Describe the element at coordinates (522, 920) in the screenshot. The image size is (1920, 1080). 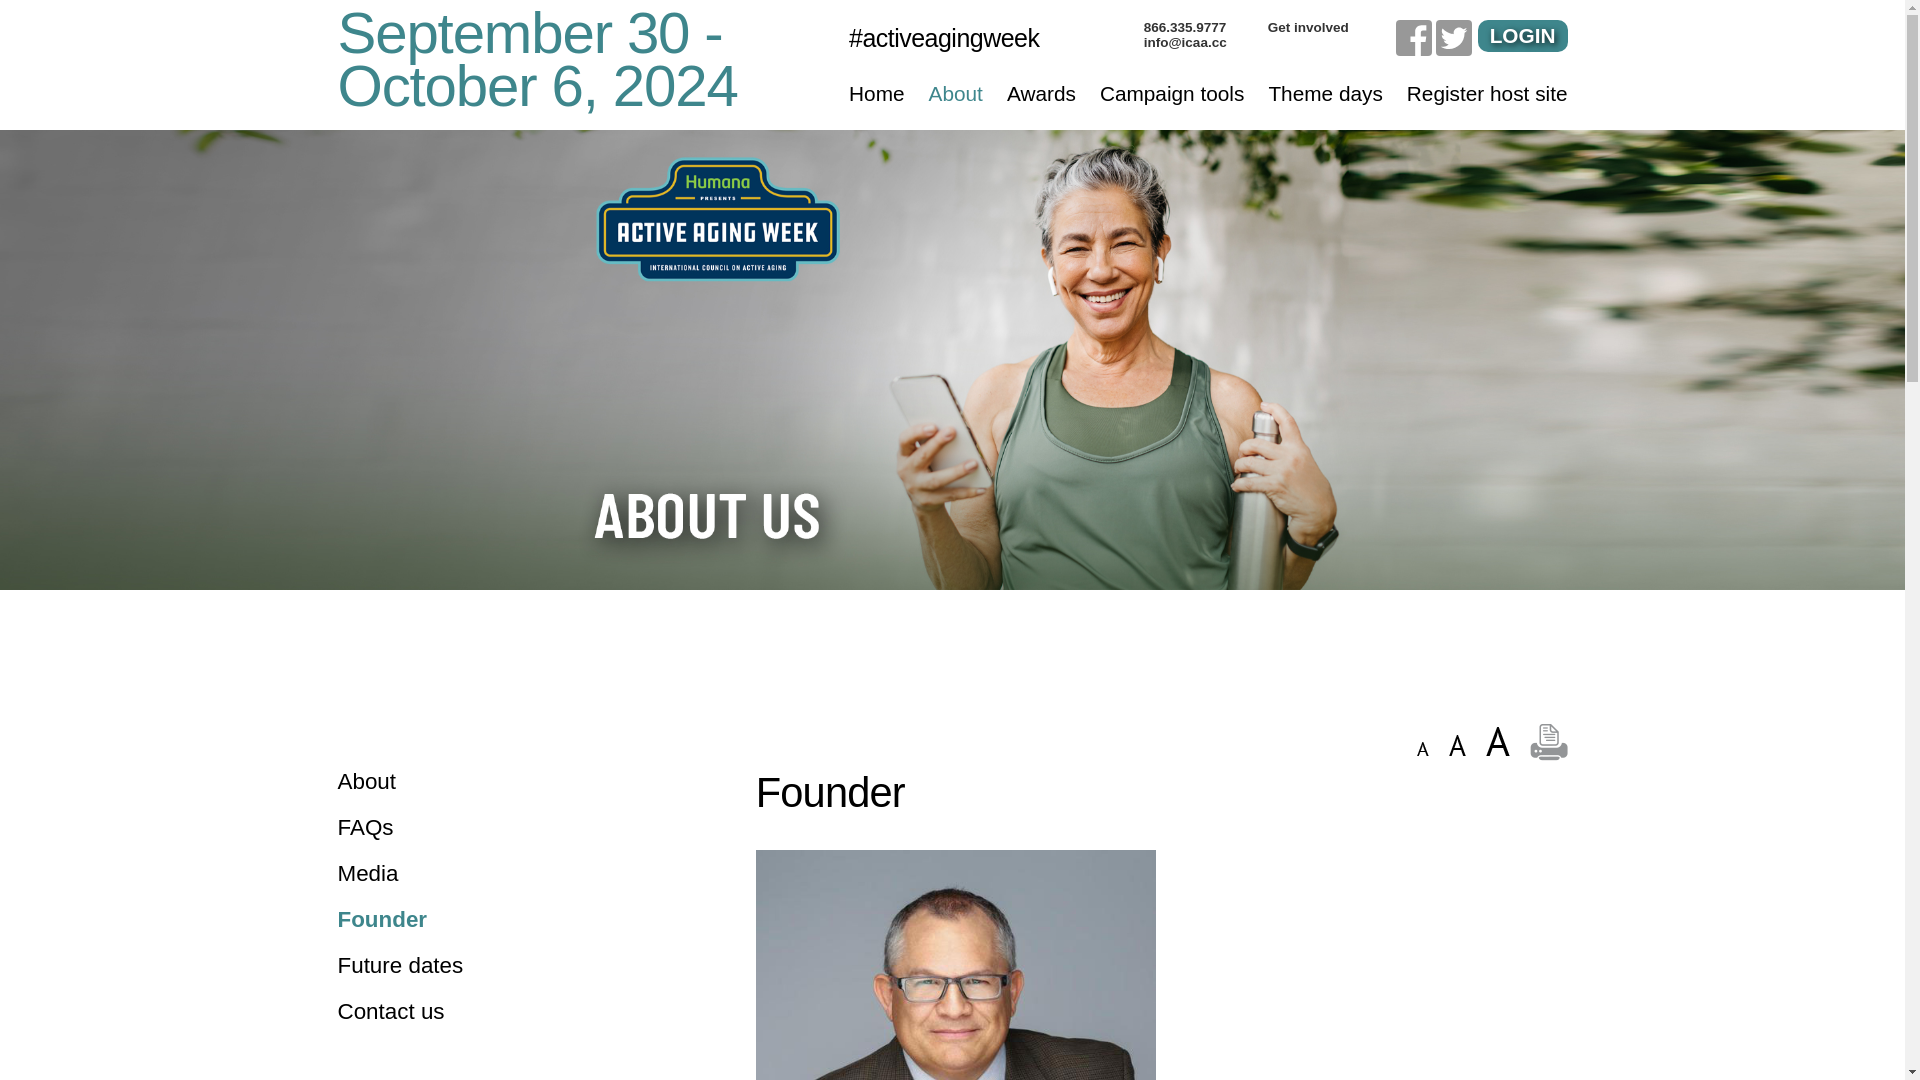
I see `Founder` at that location.